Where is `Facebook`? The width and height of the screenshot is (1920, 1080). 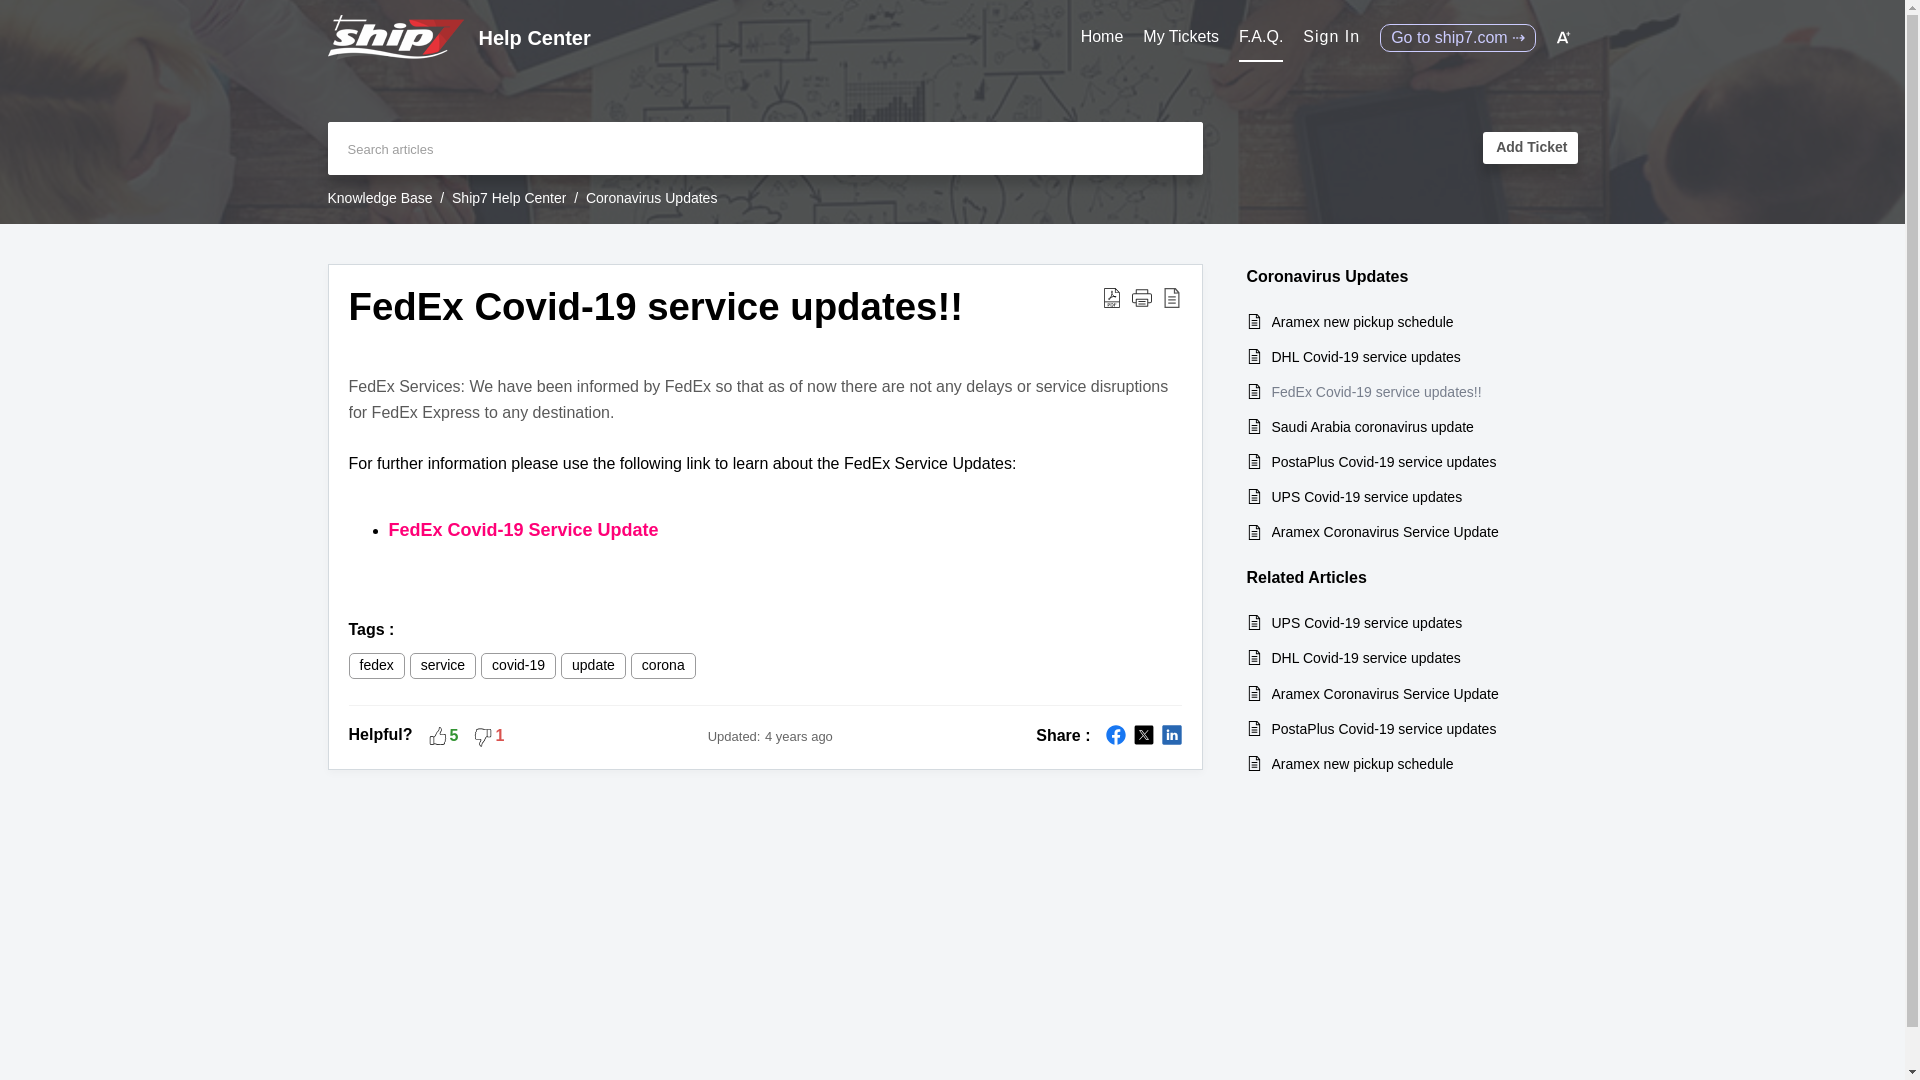 Facebook is located at coordinates (1115, 734).